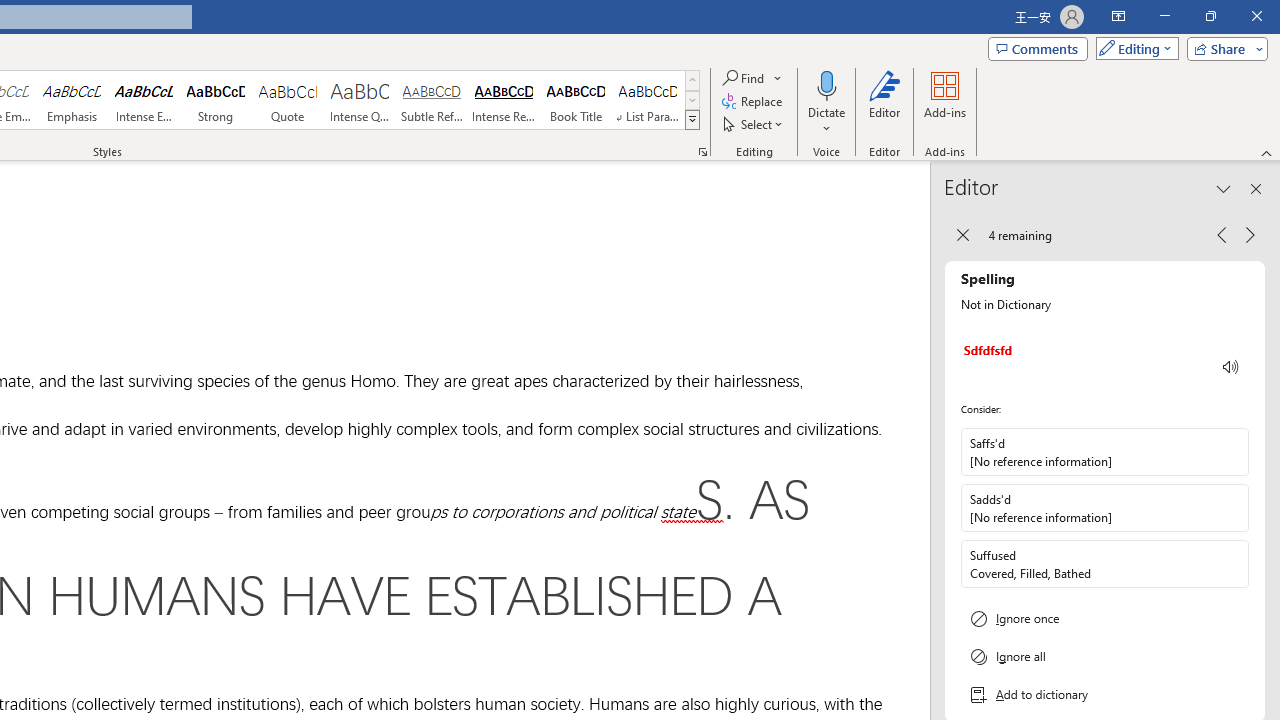 The width and height of the screenshot is (1280, 720). What do you see at coordinates (692, 100) in the screenshot?
I see `Row Down` at bounding box center [692, 100].